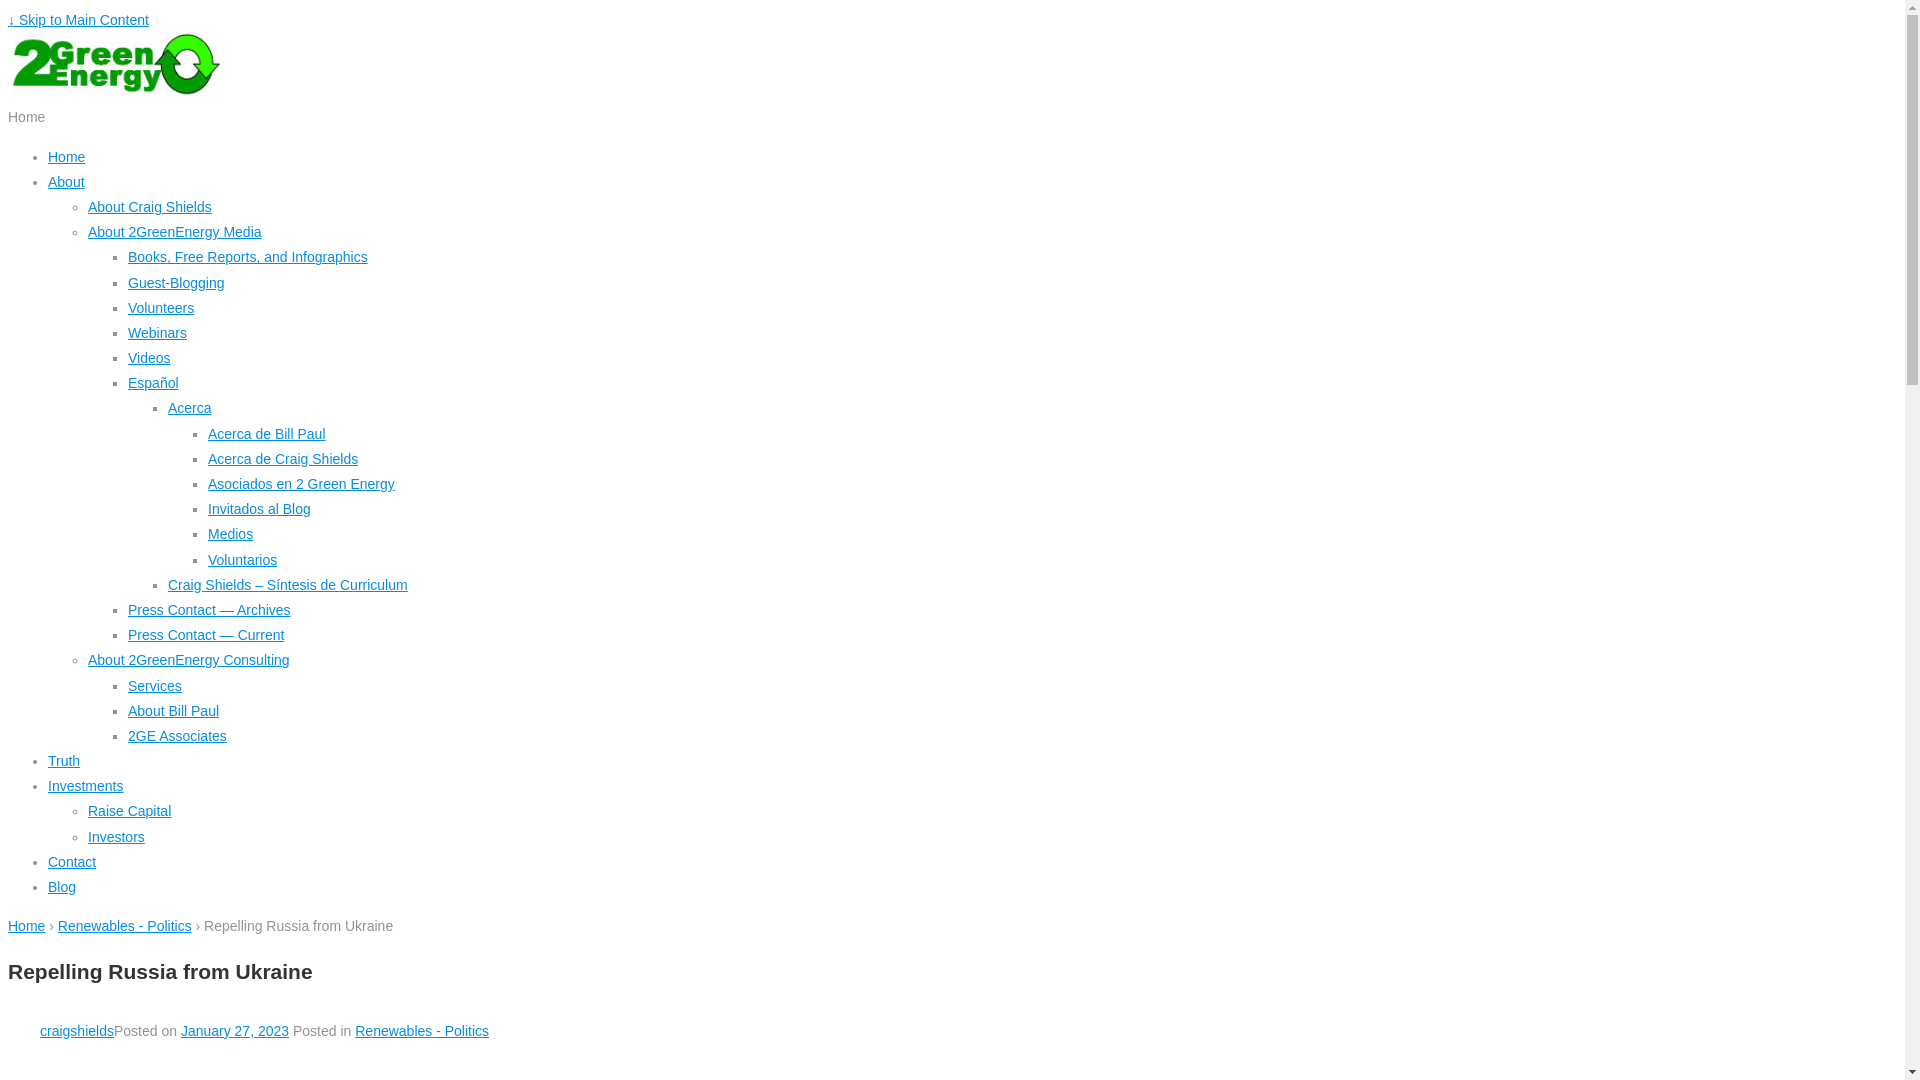 This screenshot has width=1920, height=1080. What do you see at coordinates (61, 1031) in the screenshot?
I see `craigshields` at bounding box center [61, 1031].